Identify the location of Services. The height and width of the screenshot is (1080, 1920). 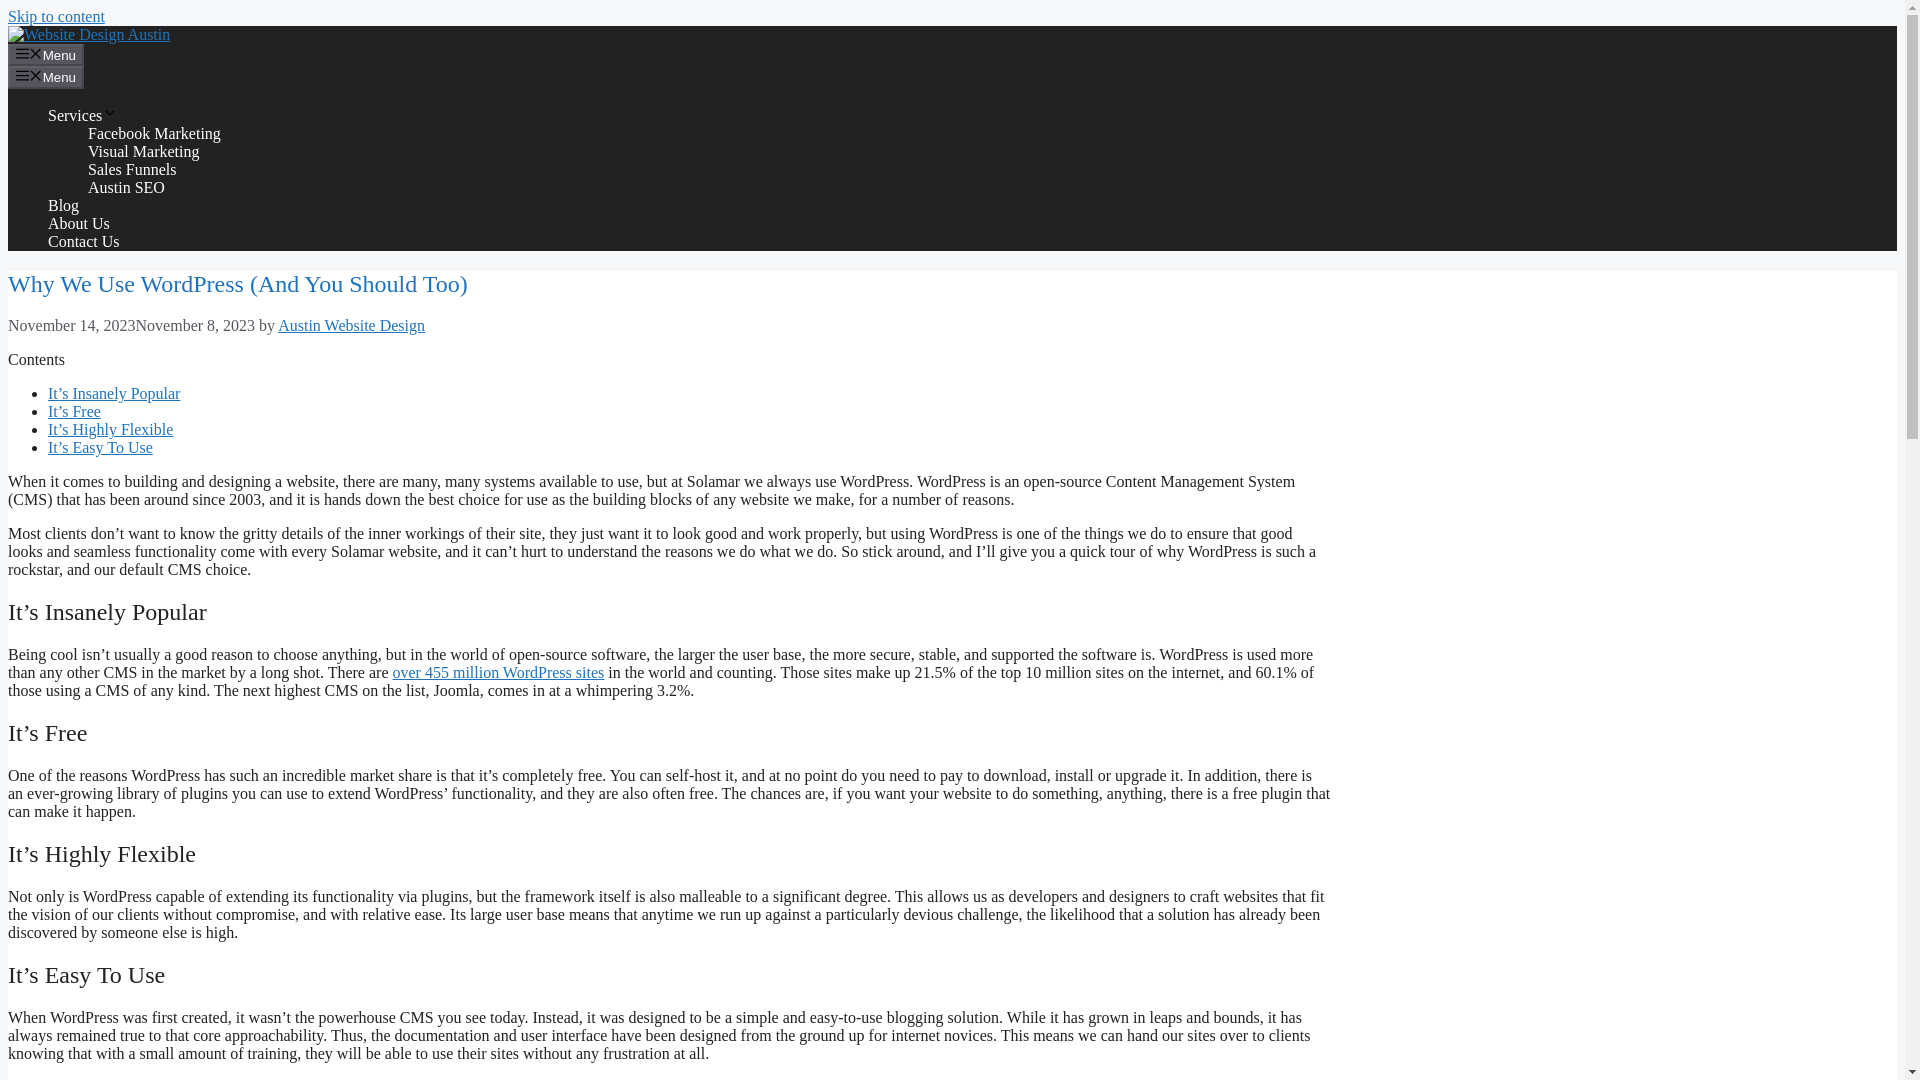
(82, 115).